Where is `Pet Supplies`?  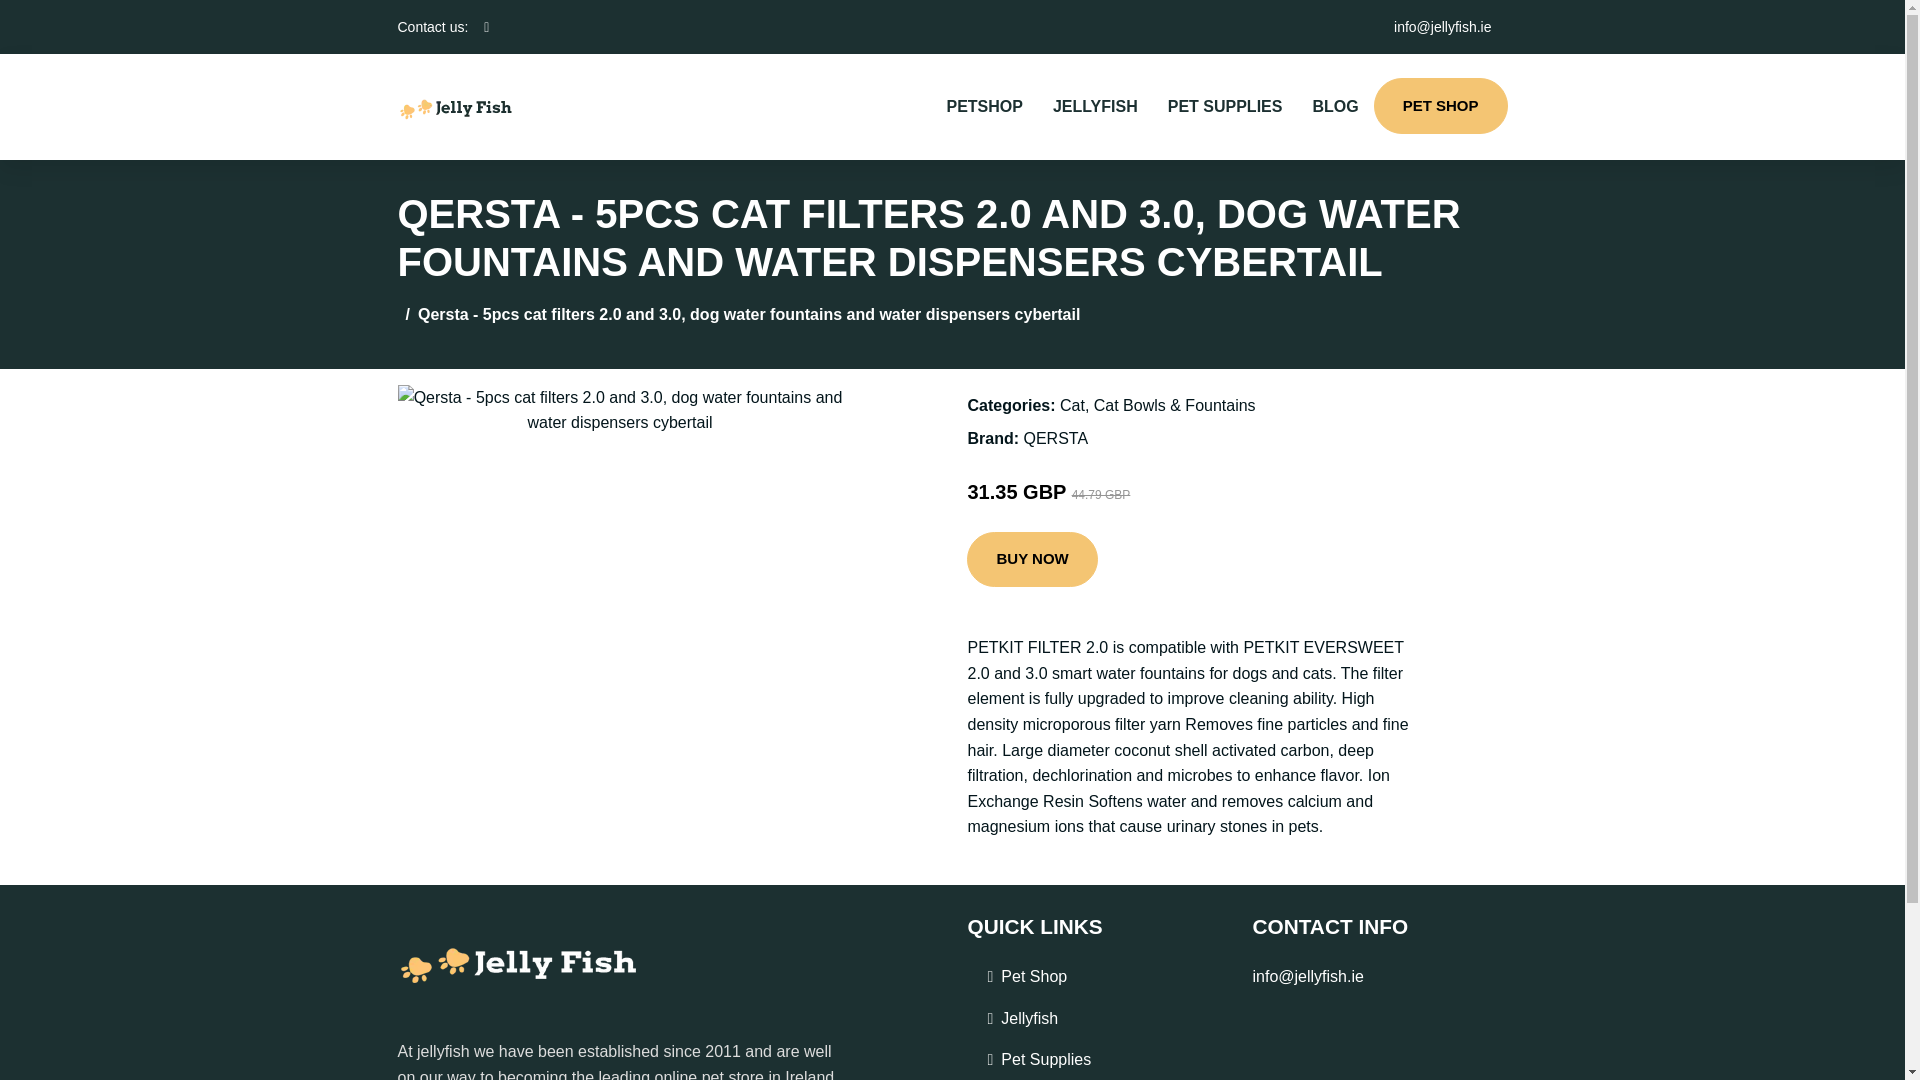 Pet Supplies is located at coordinates (1045, 1060).